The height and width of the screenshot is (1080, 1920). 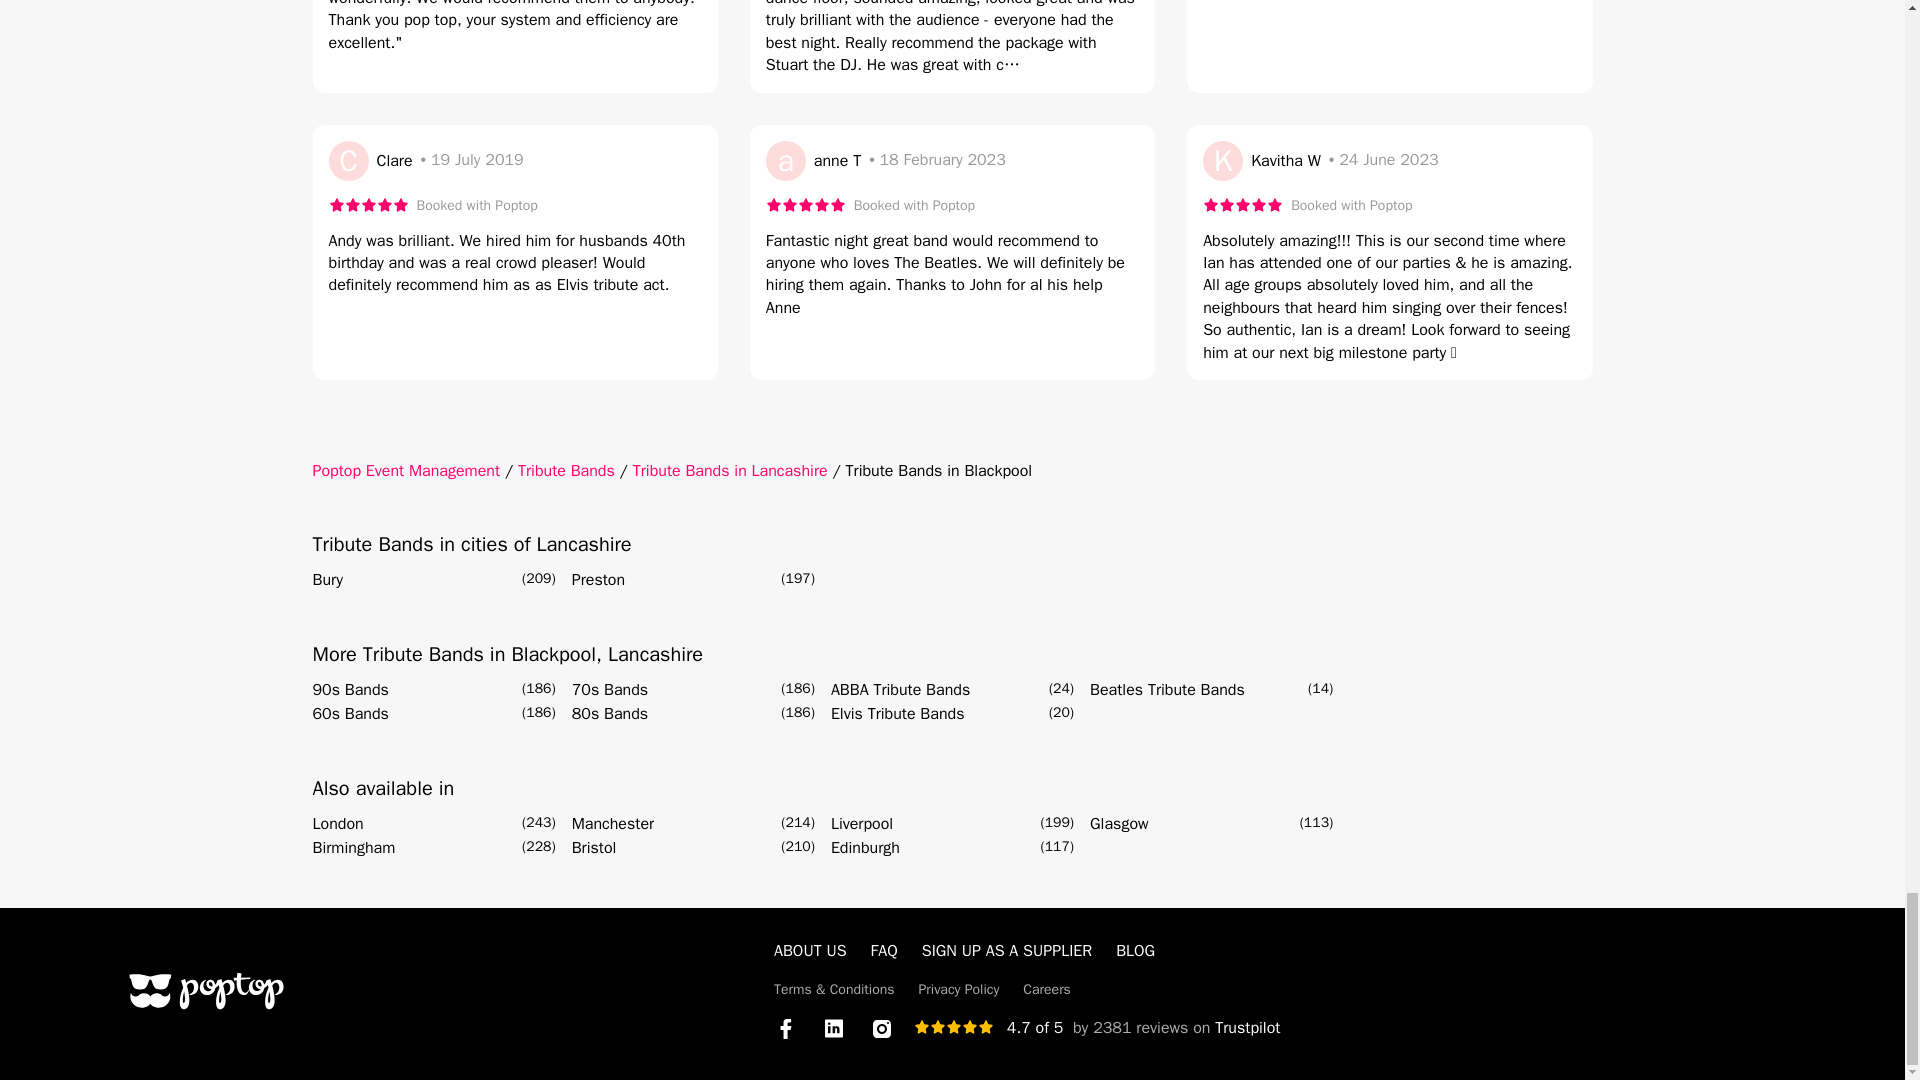 What do you see at coordinates (566, 470) in the screenshot?
I see `Tribute Bands` at bounding box center [566, 470].